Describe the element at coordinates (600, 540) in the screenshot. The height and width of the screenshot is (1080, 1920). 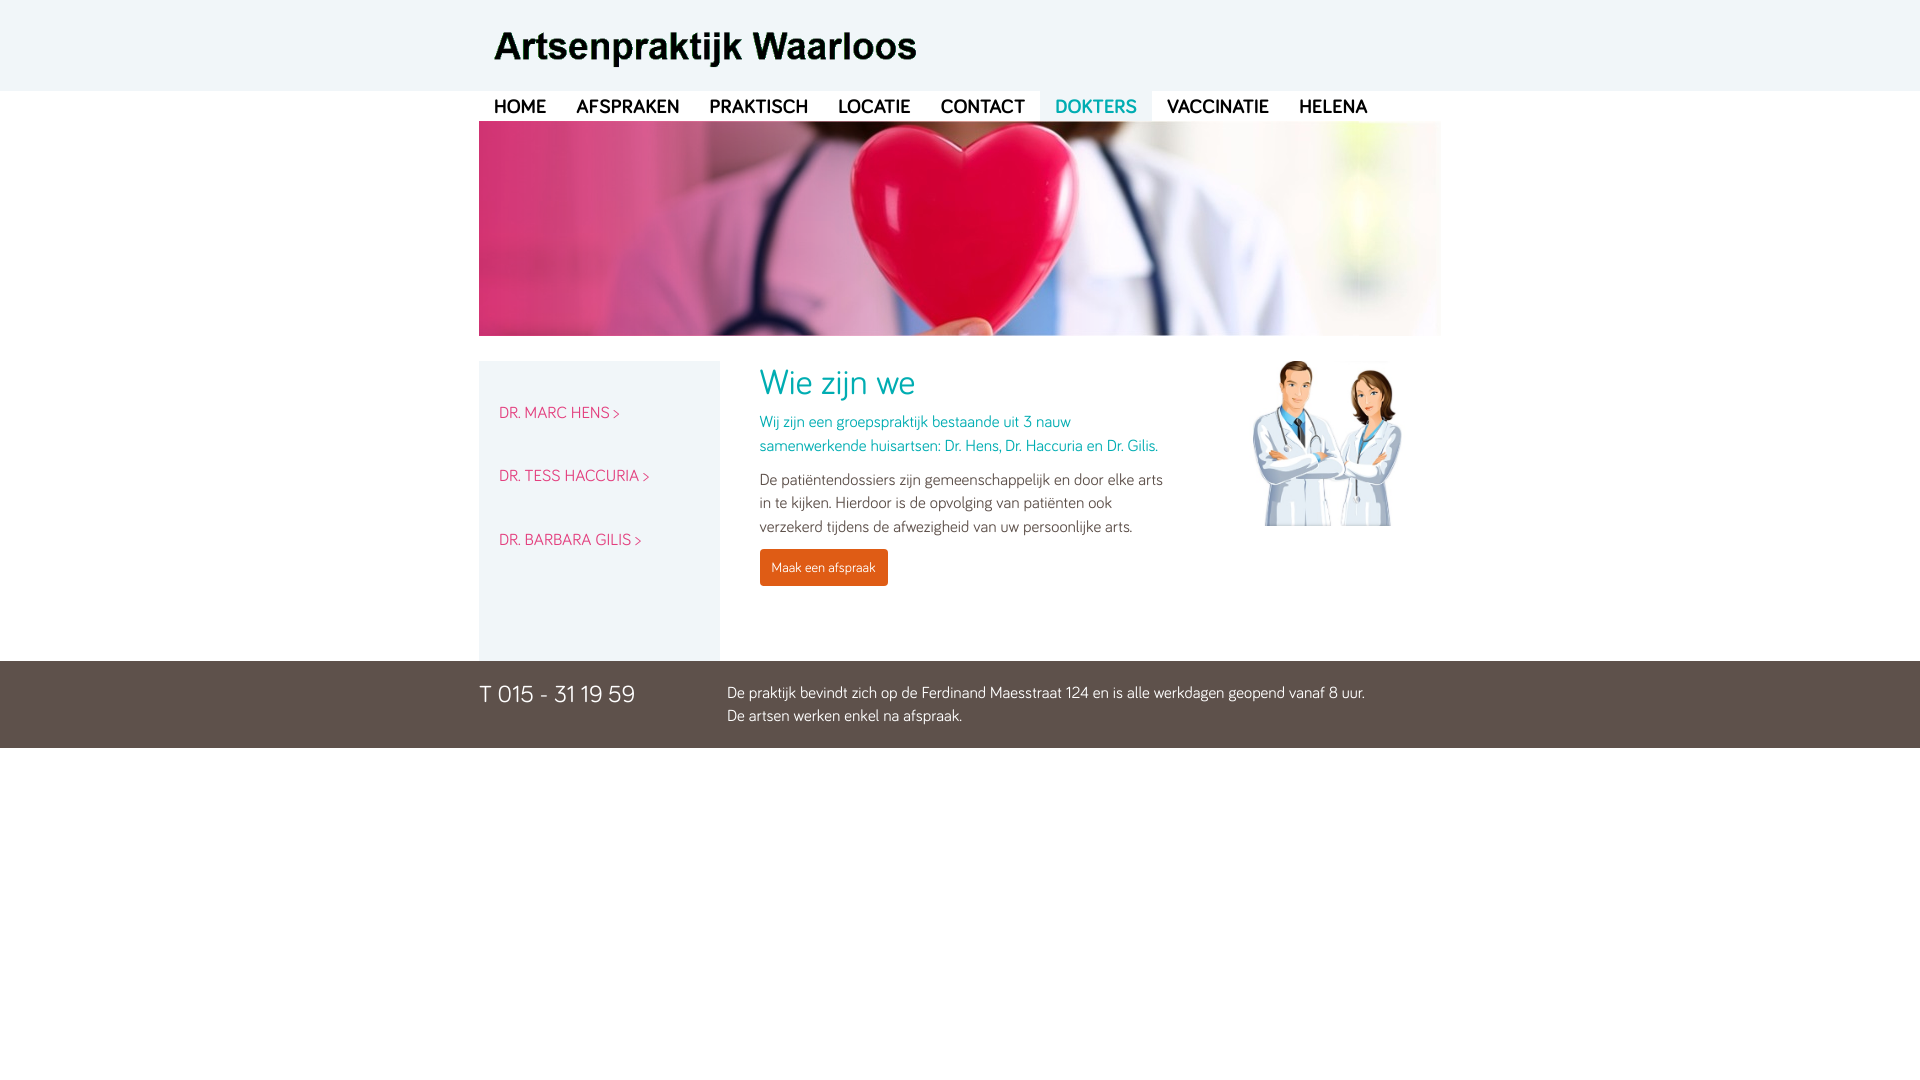
I see `DR. BARBARA GILIS` at that location.